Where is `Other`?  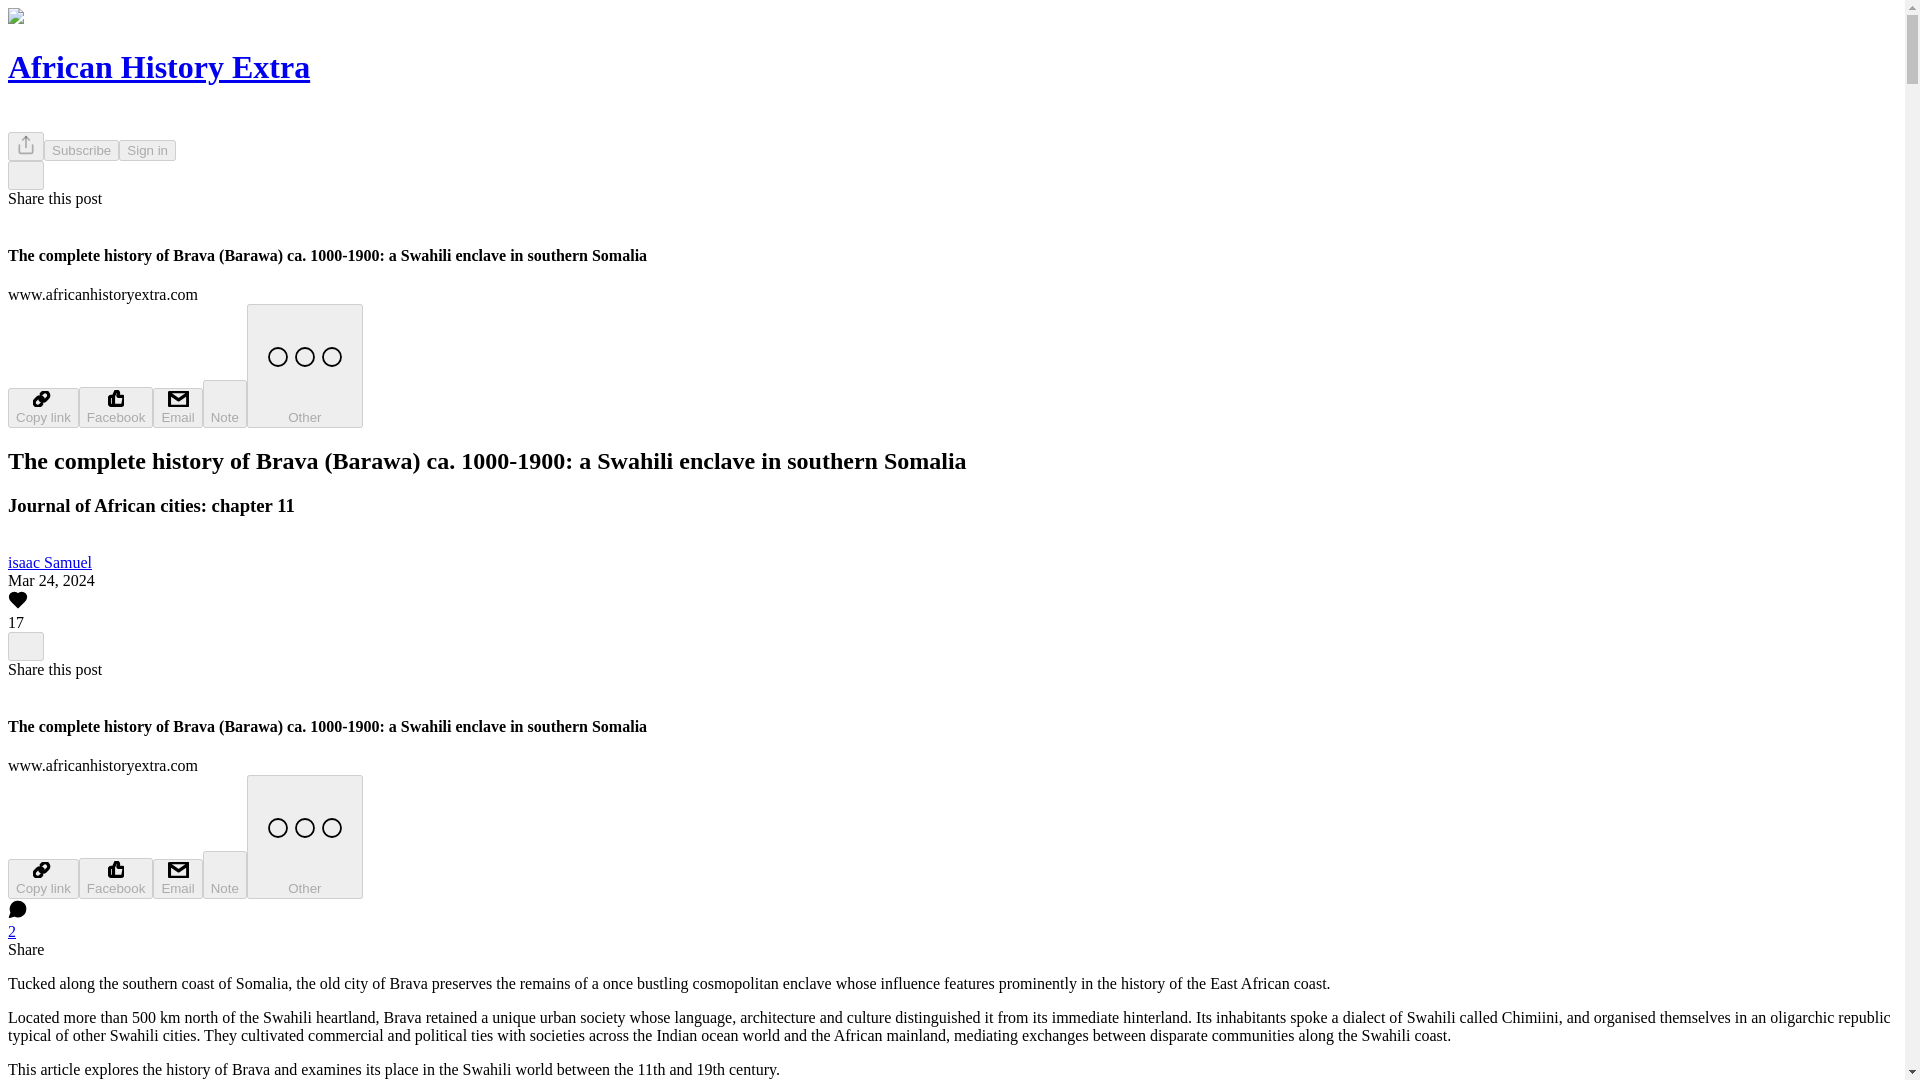 Other is located at coordinates (304, 365).